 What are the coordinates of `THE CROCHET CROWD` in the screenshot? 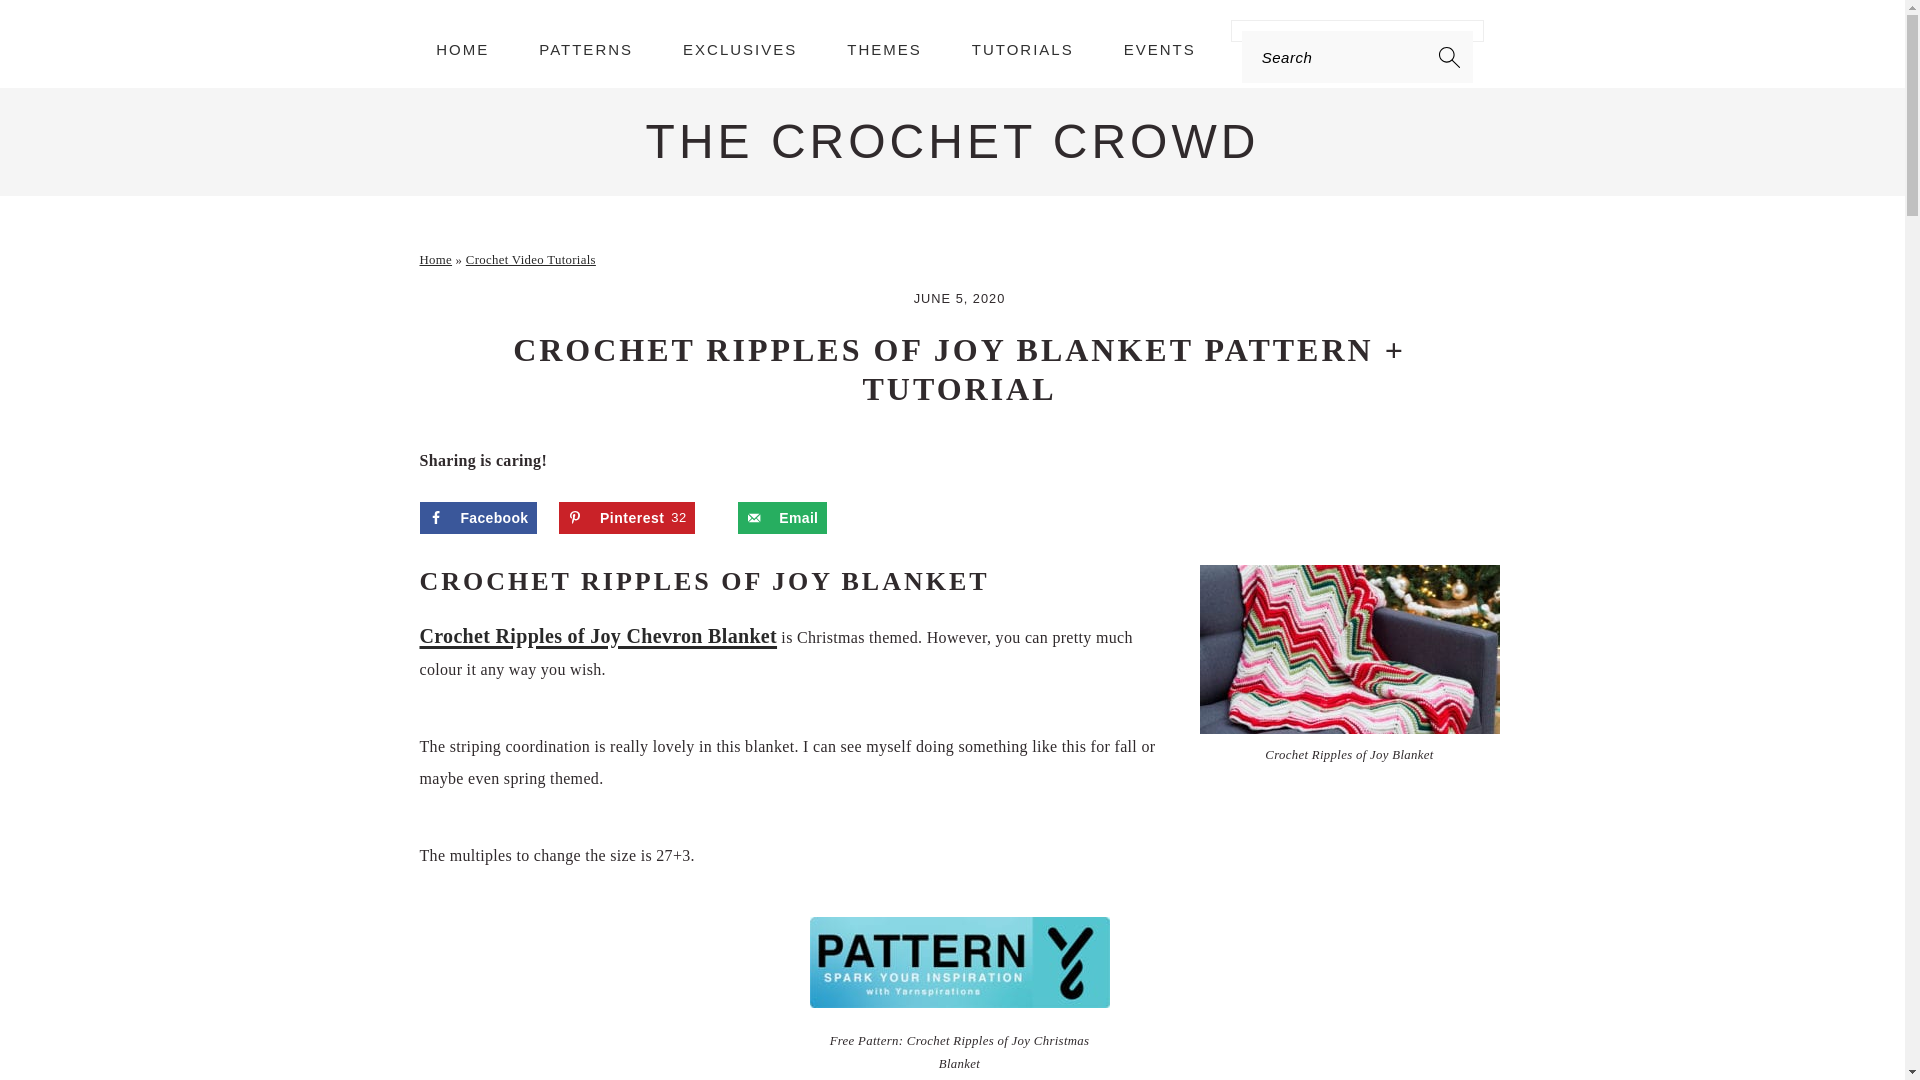 It's located at (952, 141).